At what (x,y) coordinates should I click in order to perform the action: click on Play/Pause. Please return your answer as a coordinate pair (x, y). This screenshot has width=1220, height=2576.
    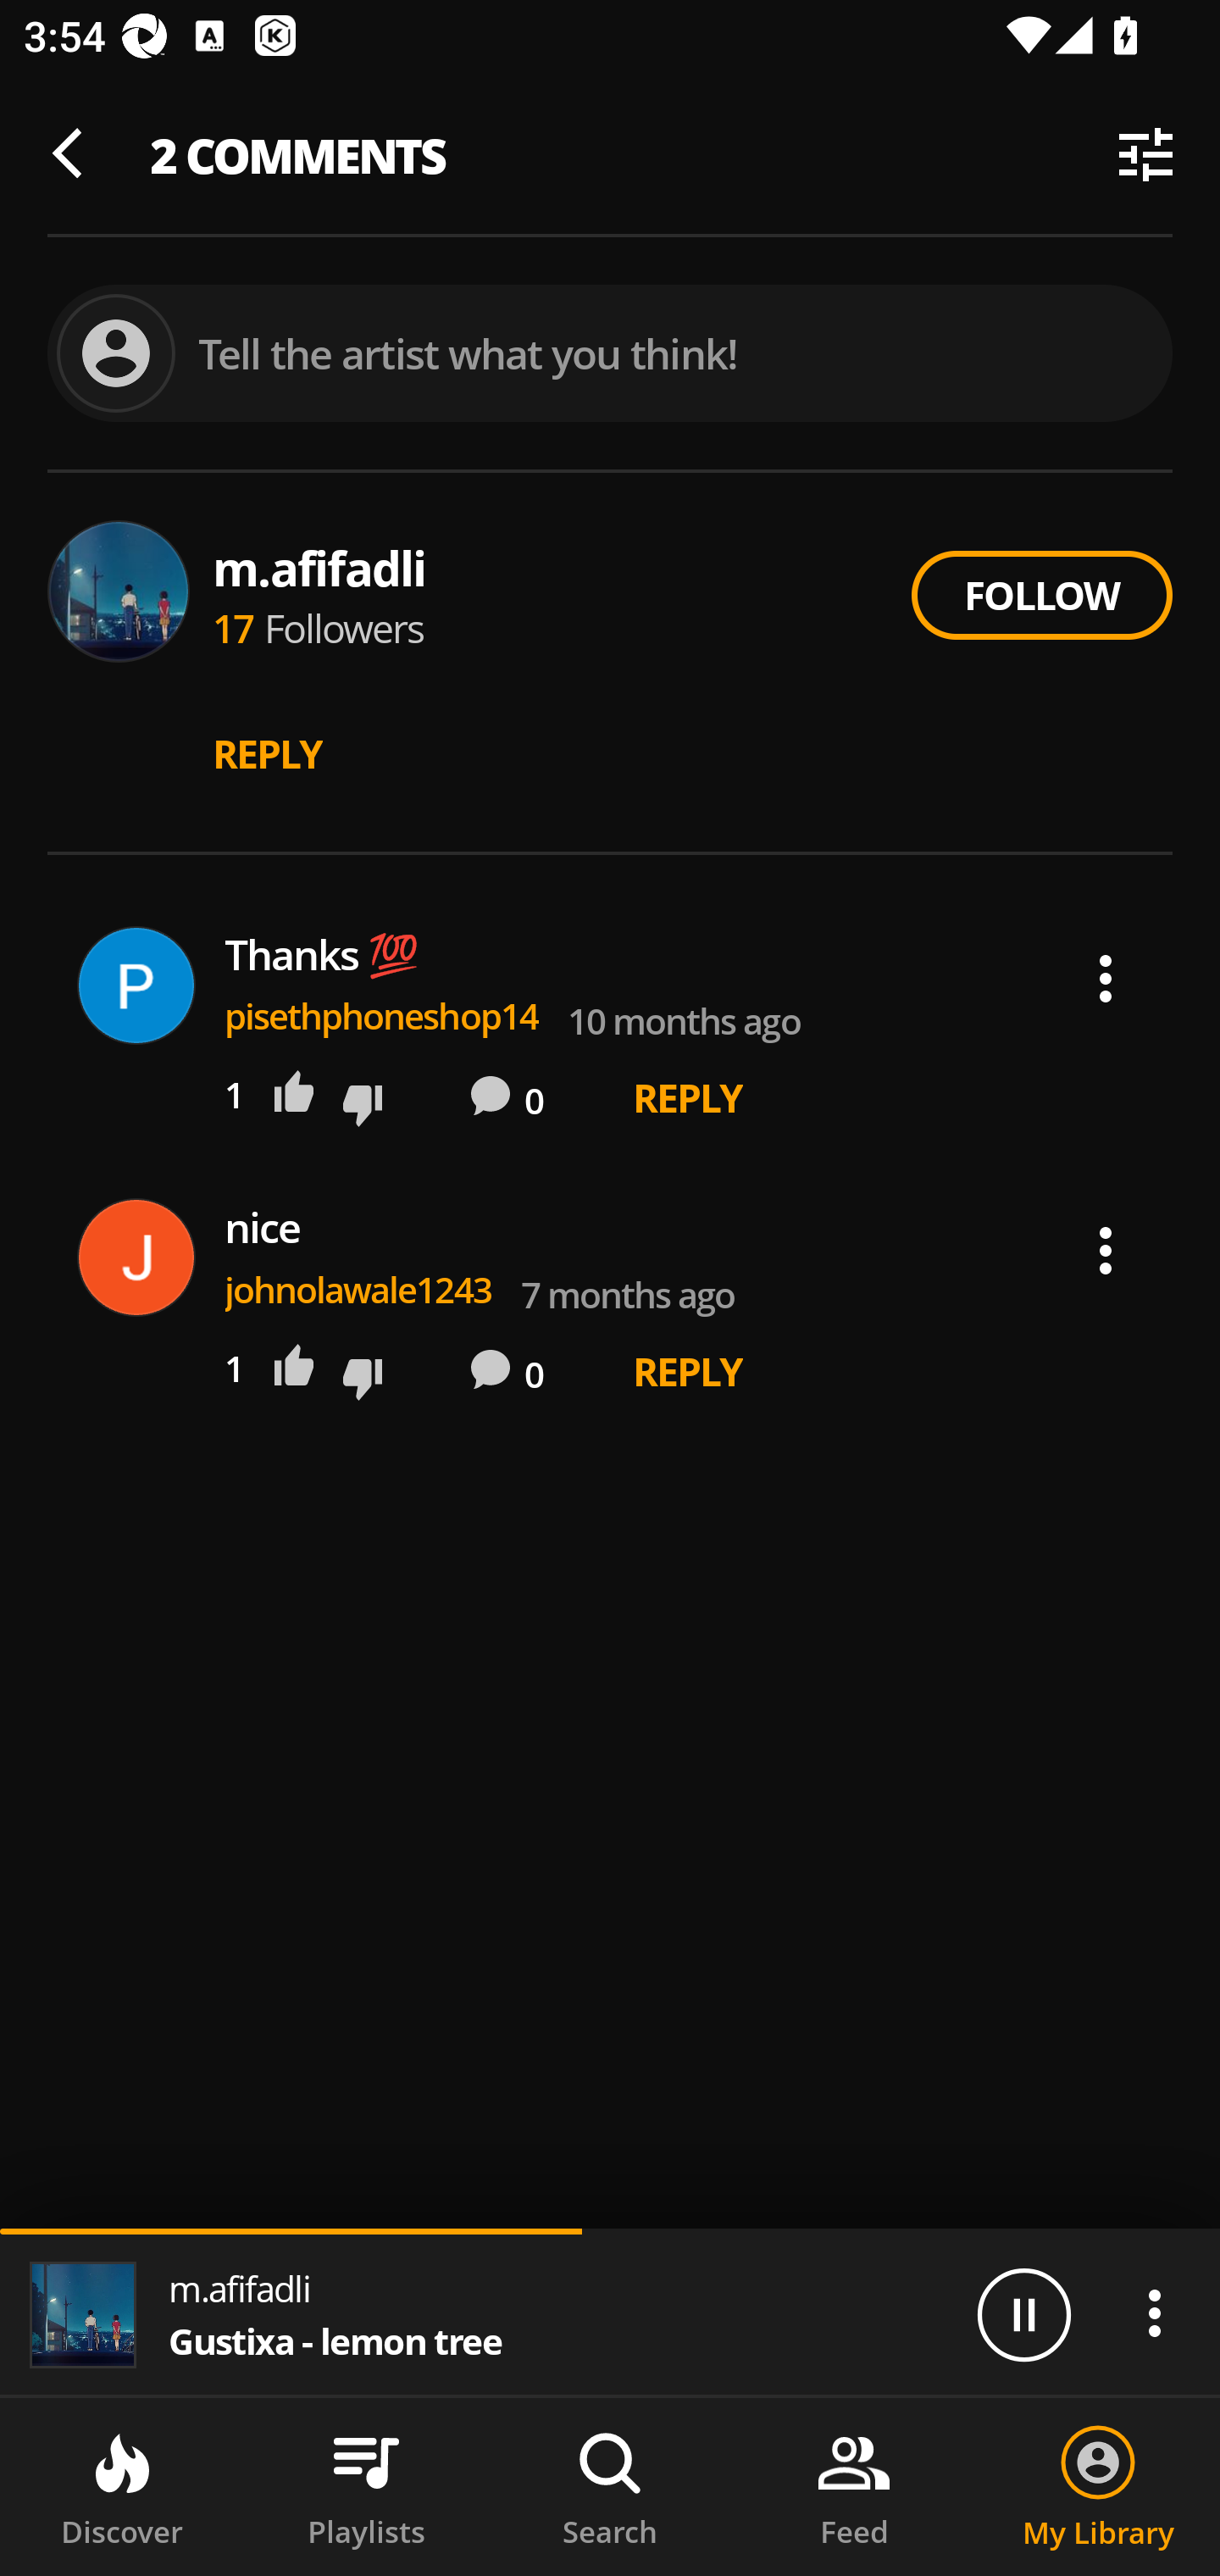
    Looking at the image, I should click on (1023, 2313).